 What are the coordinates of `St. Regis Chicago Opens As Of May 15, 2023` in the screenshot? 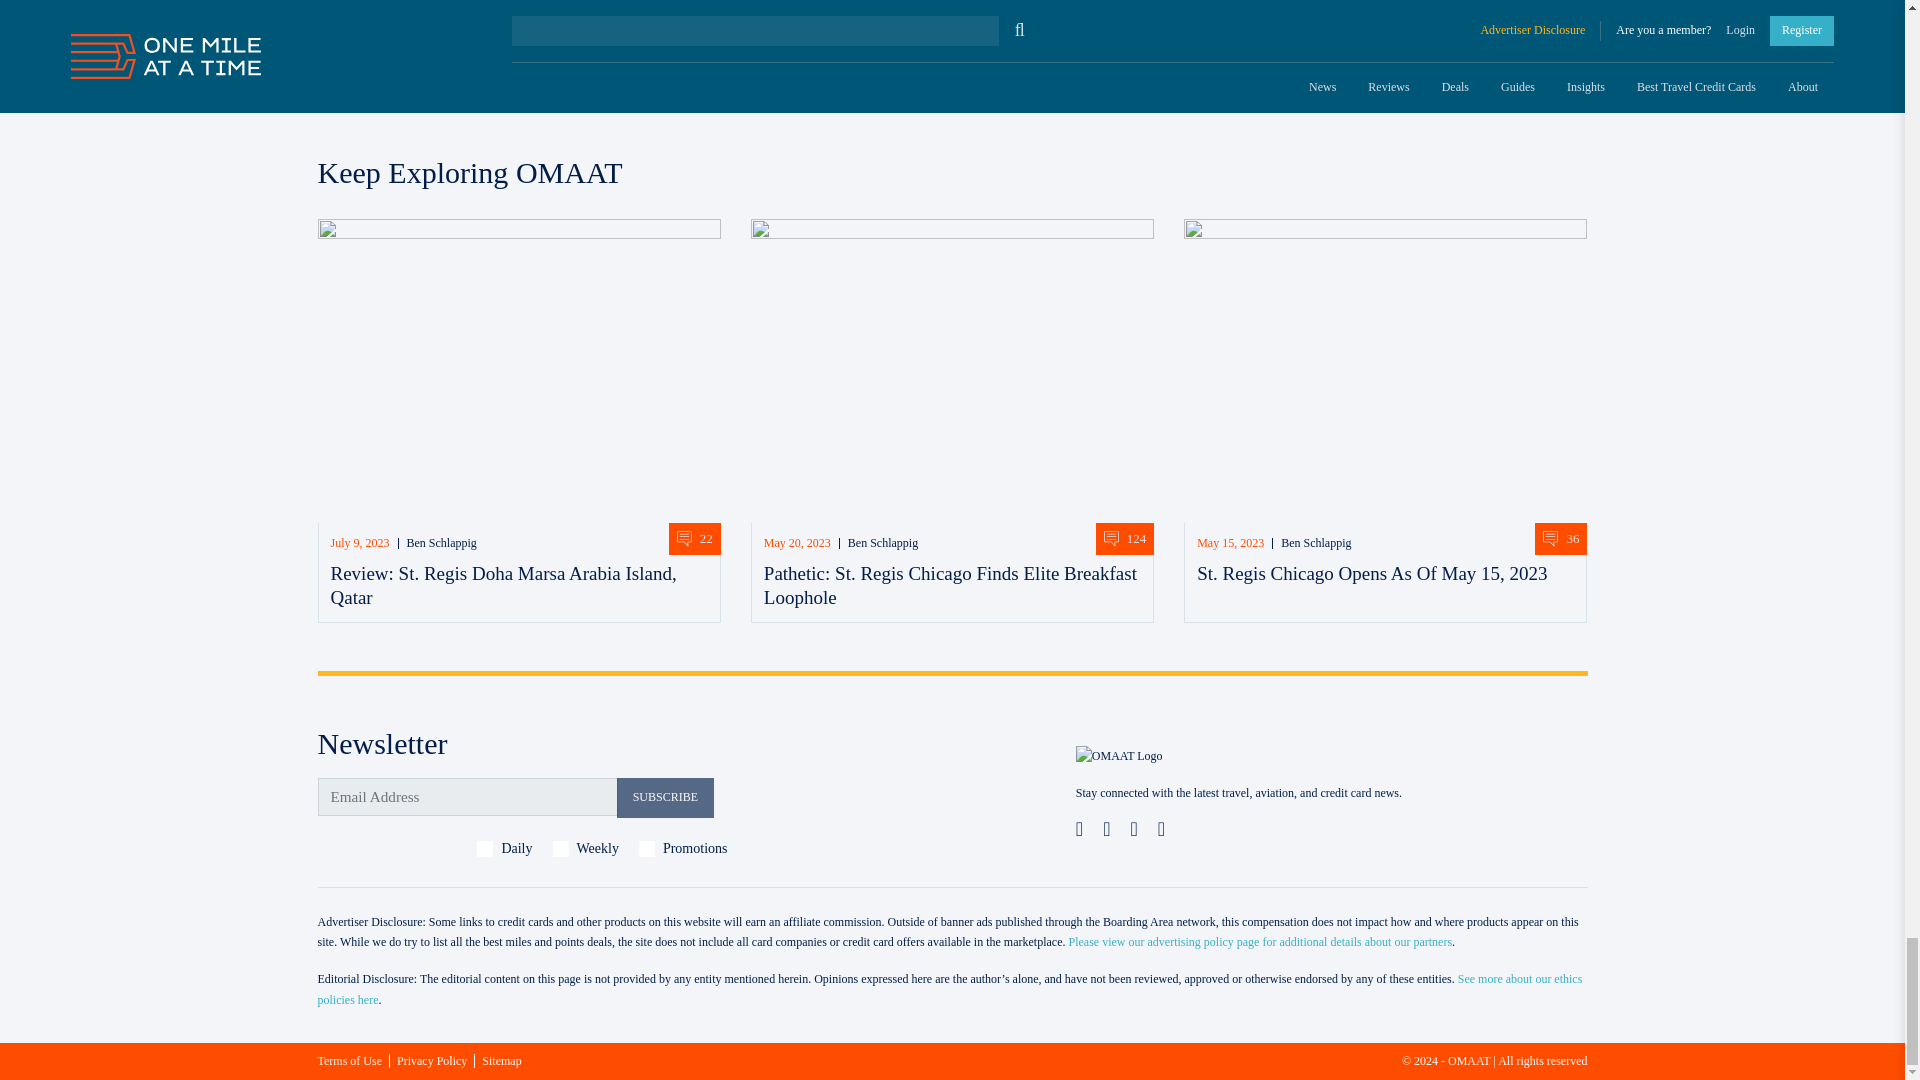 It's located at (1386, 370).